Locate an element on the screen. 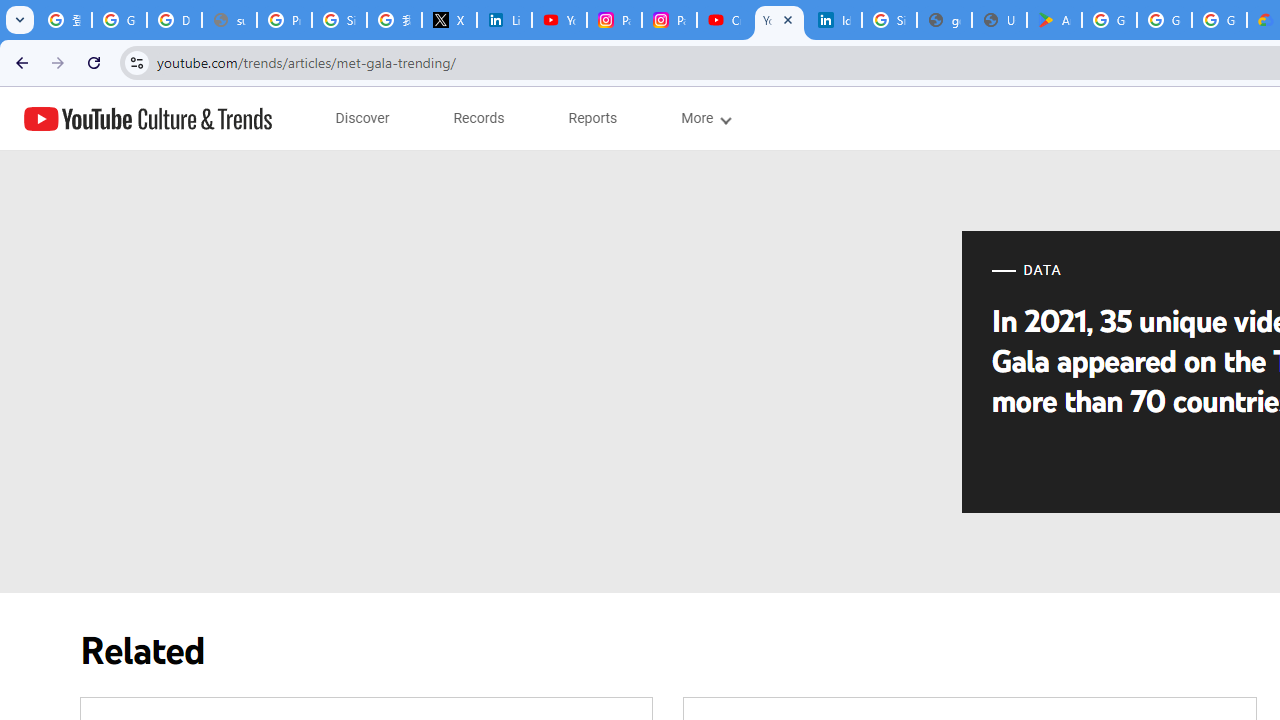 The height and width of the screenshot is (720, 1280). LinkedIn Privacy Policy is located at coordinates (504, 20).